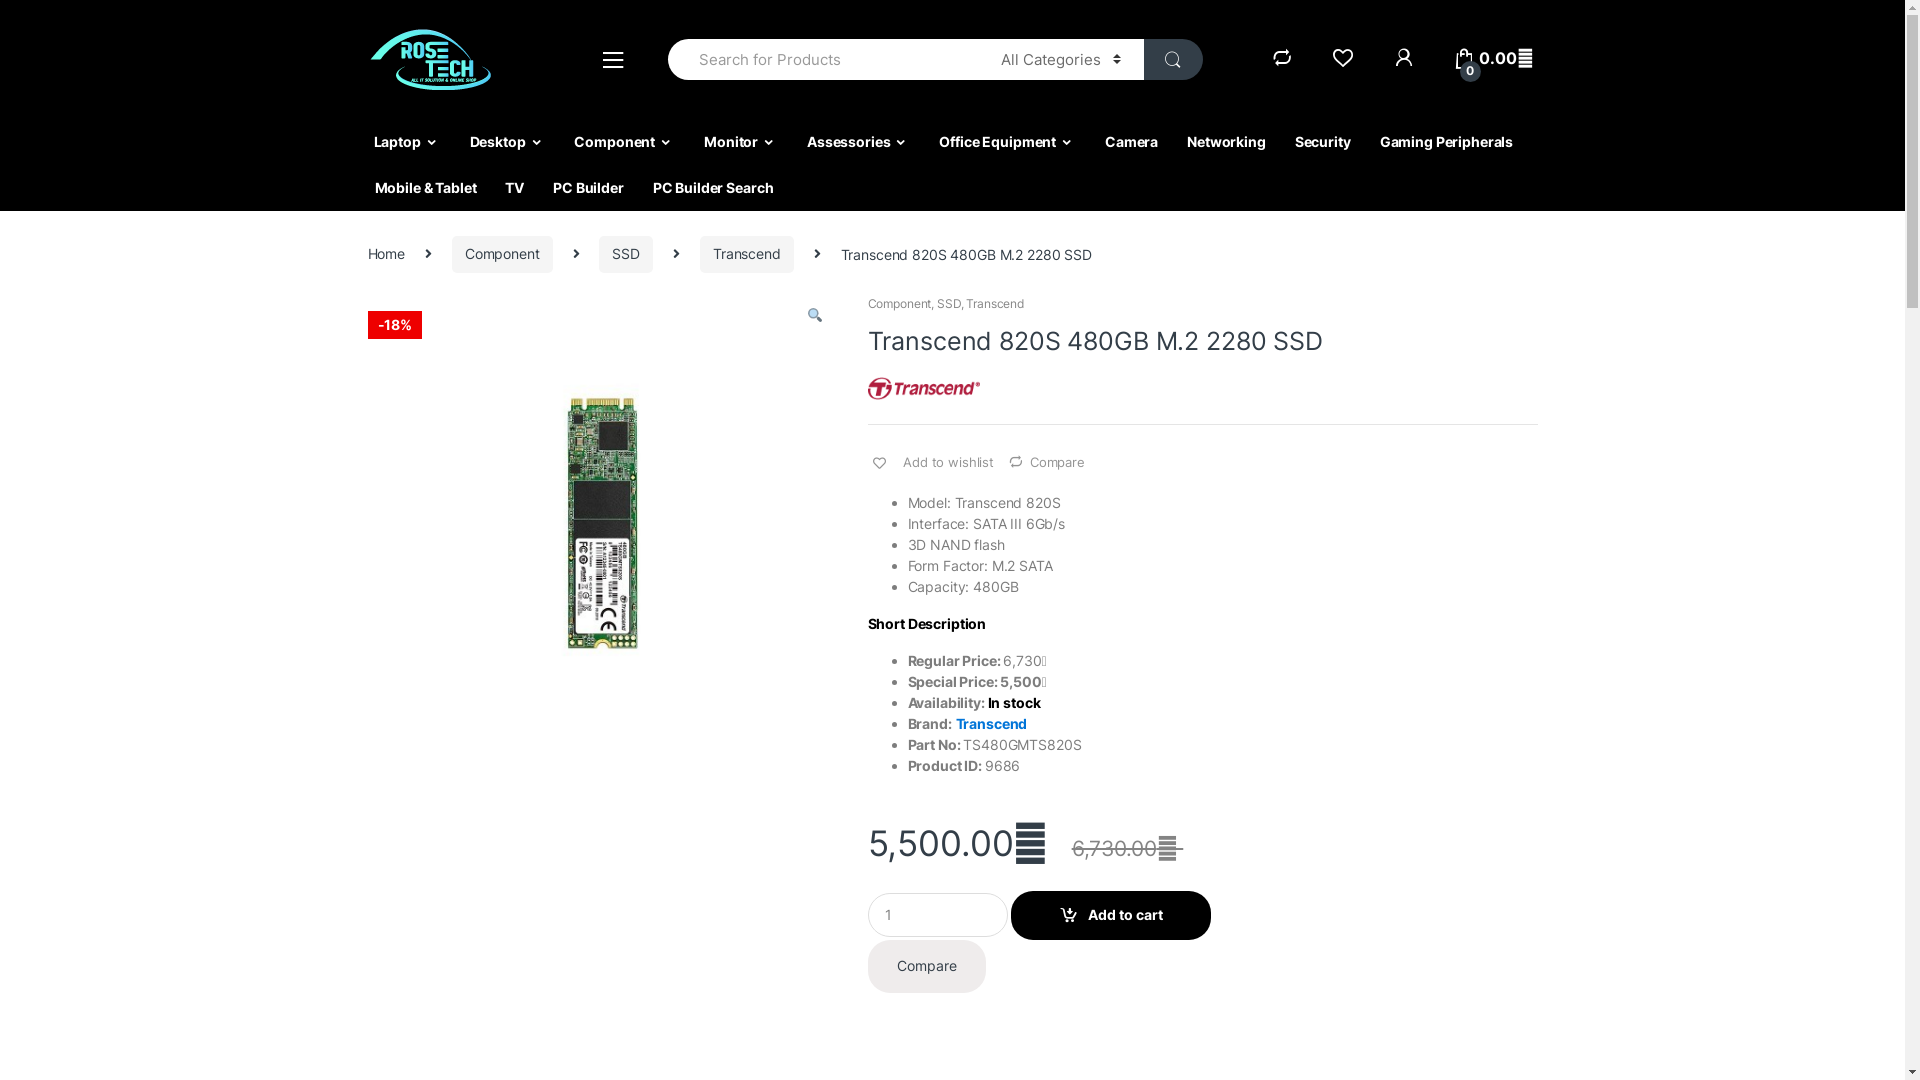  Describe the element at coordinates (740, 142) in the screenshot. I see `Monitor` at that location.